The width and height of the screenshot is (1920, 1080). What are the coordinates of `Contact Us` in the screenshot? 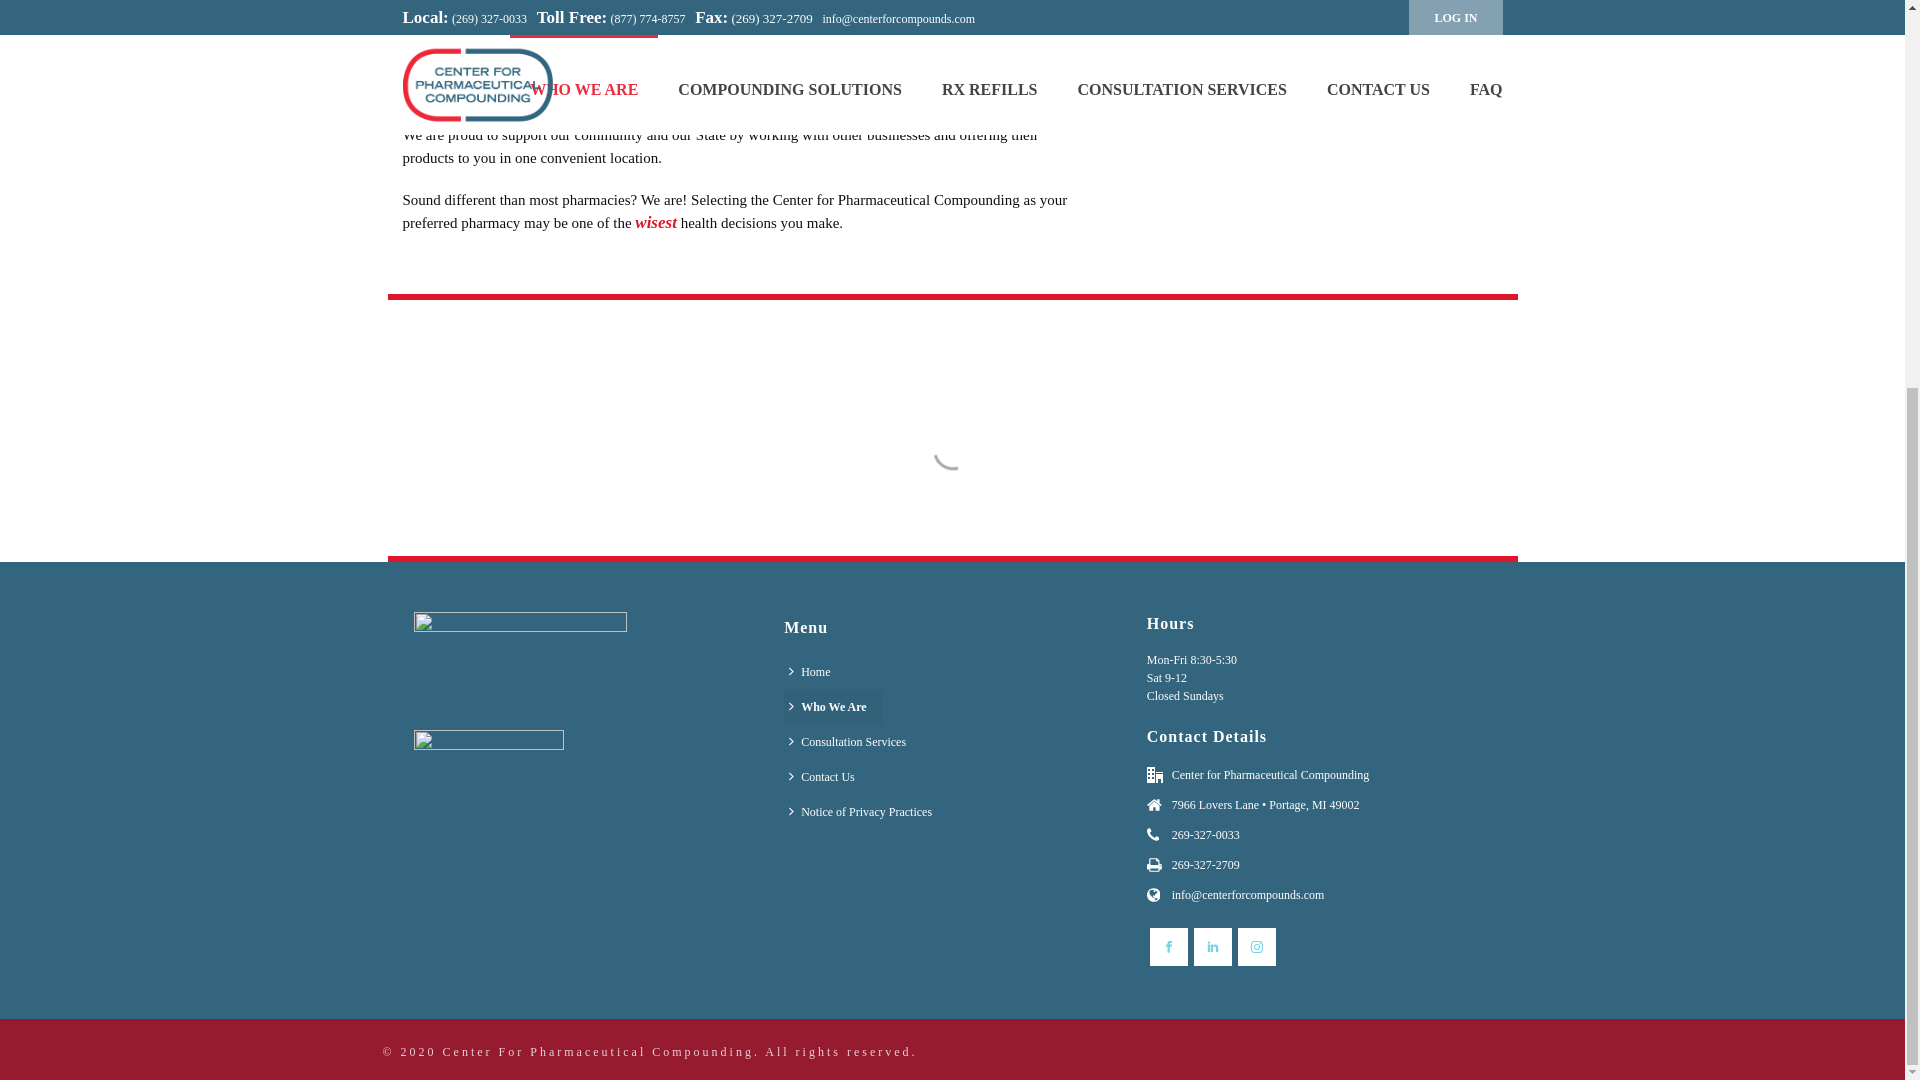 It's located at (826, 777).